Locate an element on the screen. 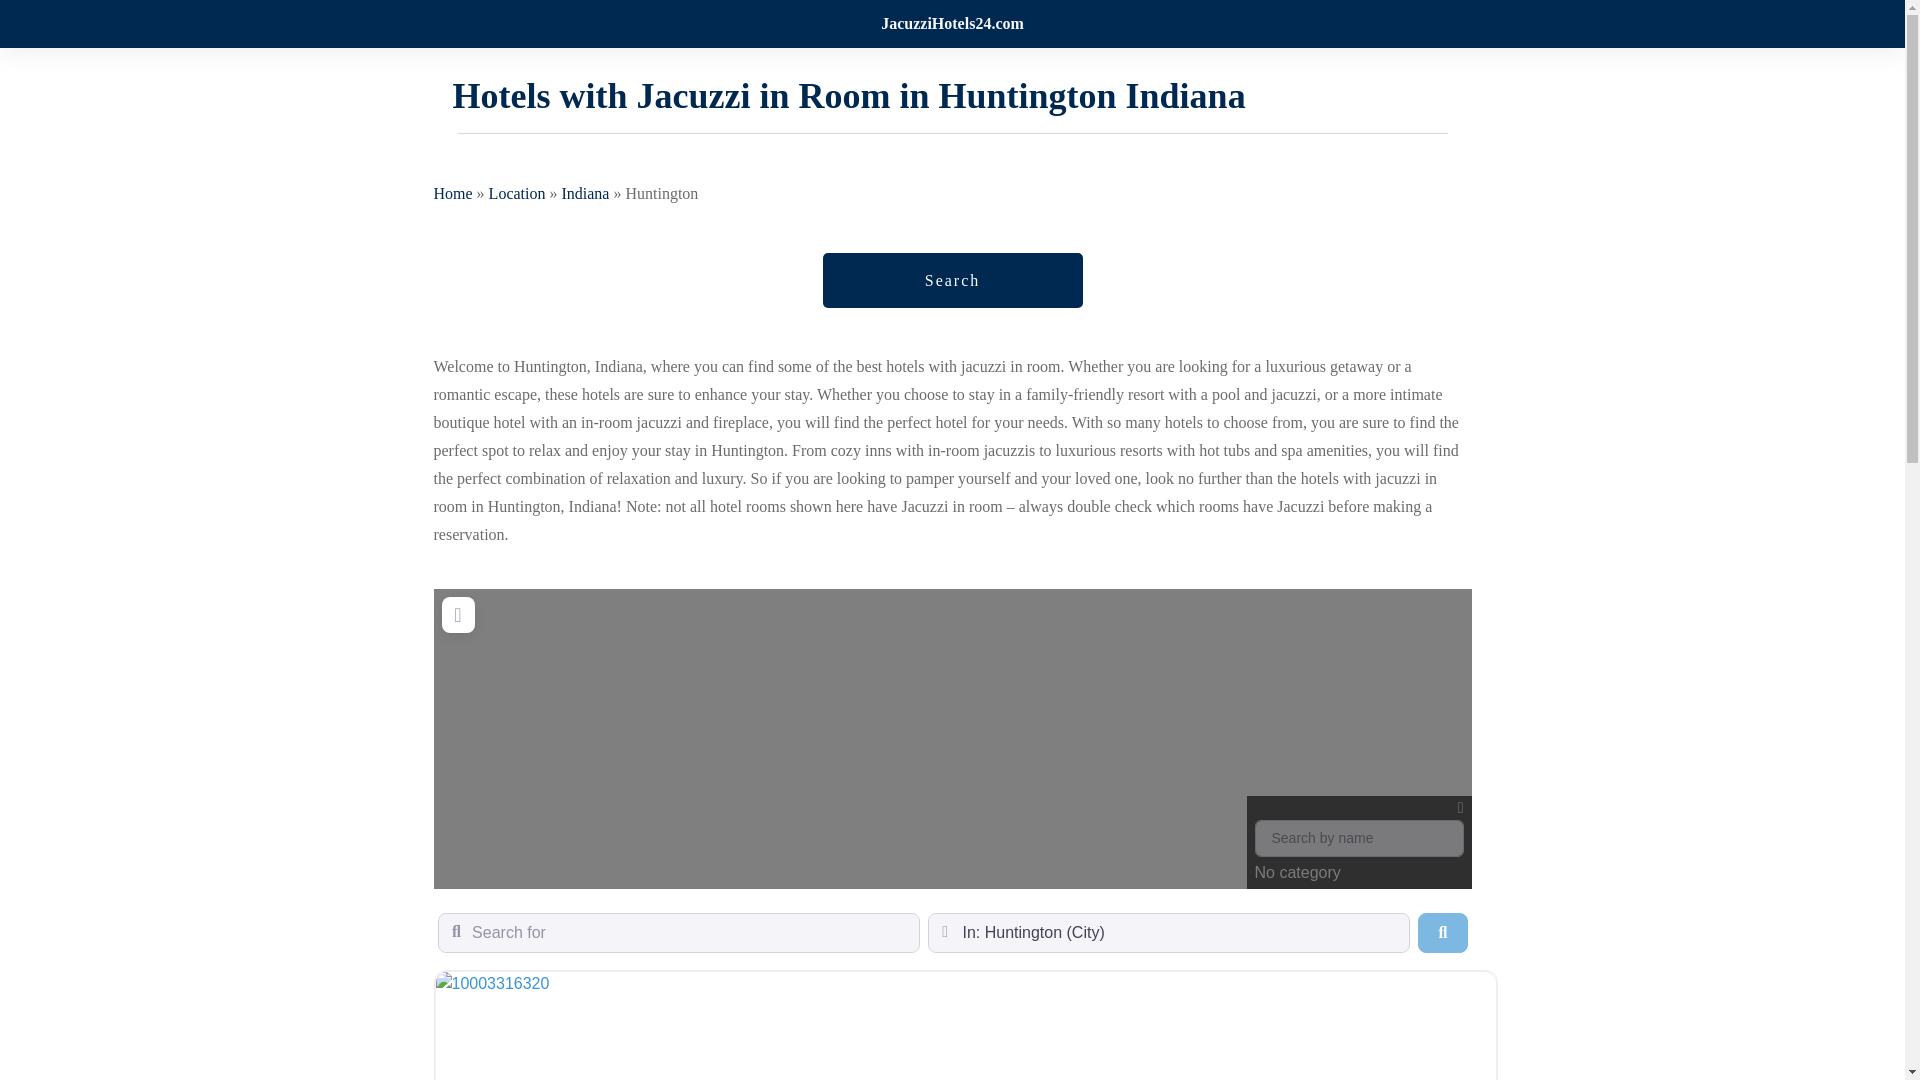 This screenshot has width=1920, height=1080. Home is located at coordinates (452, 192).